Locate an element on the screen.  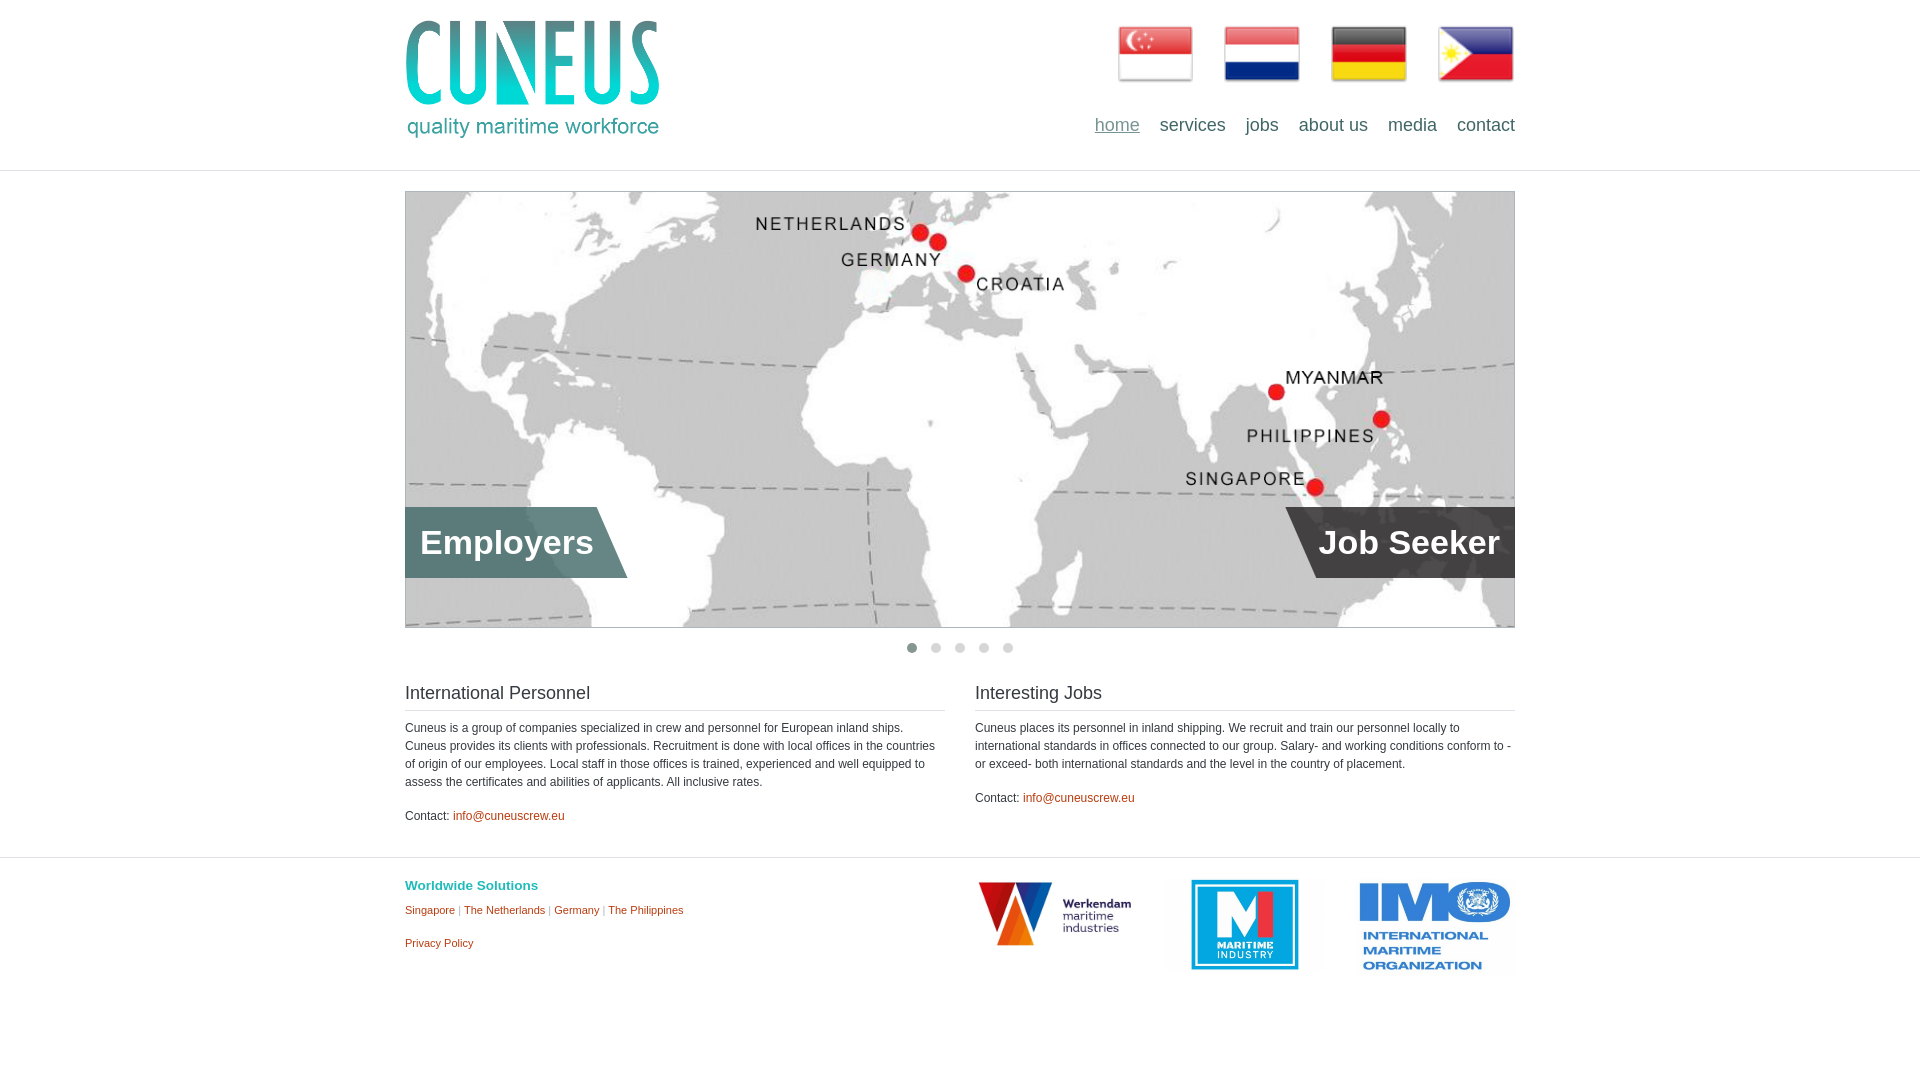
media is located at coordinates (1412, 126).